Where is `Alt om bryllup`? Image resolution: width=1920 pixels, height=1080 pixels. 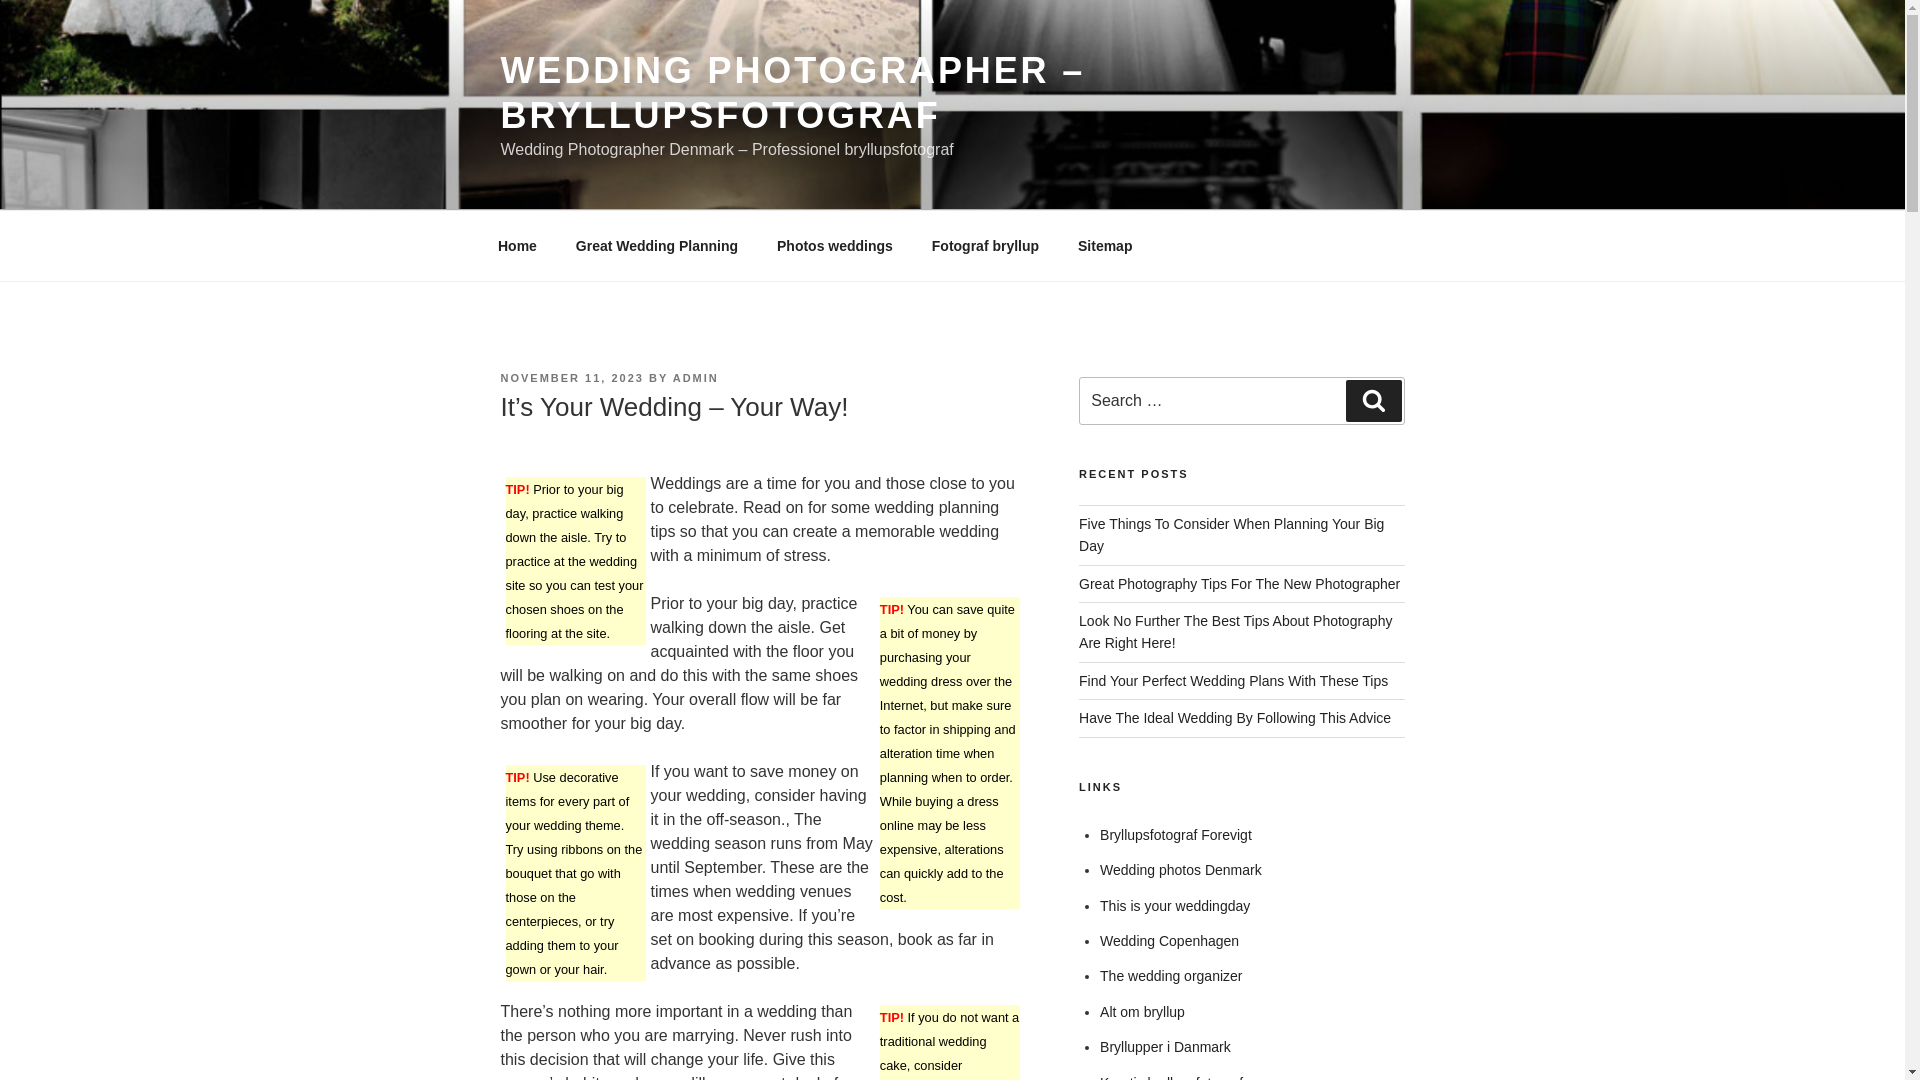
Alt om bryllup is located at coordinates (1142, 1012).